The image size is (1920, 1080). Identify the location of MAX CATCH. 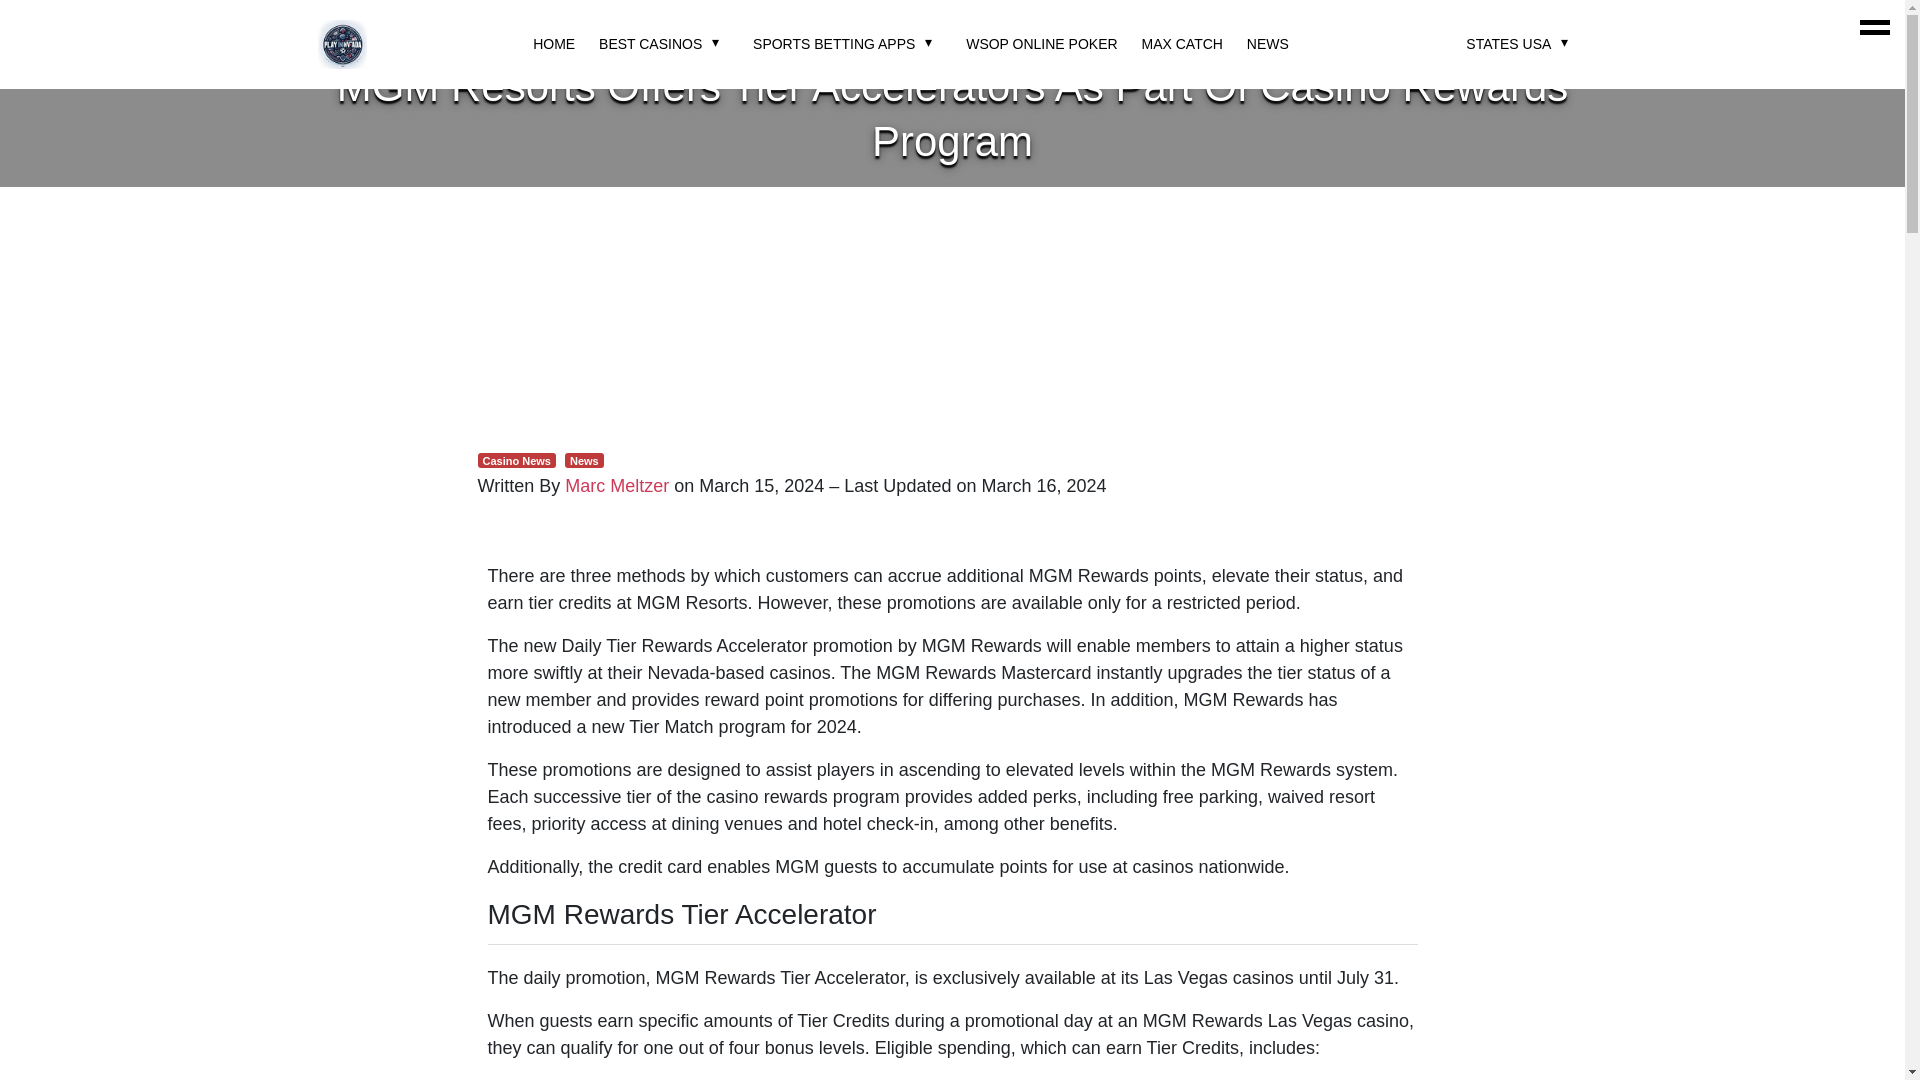
(1182, 43).